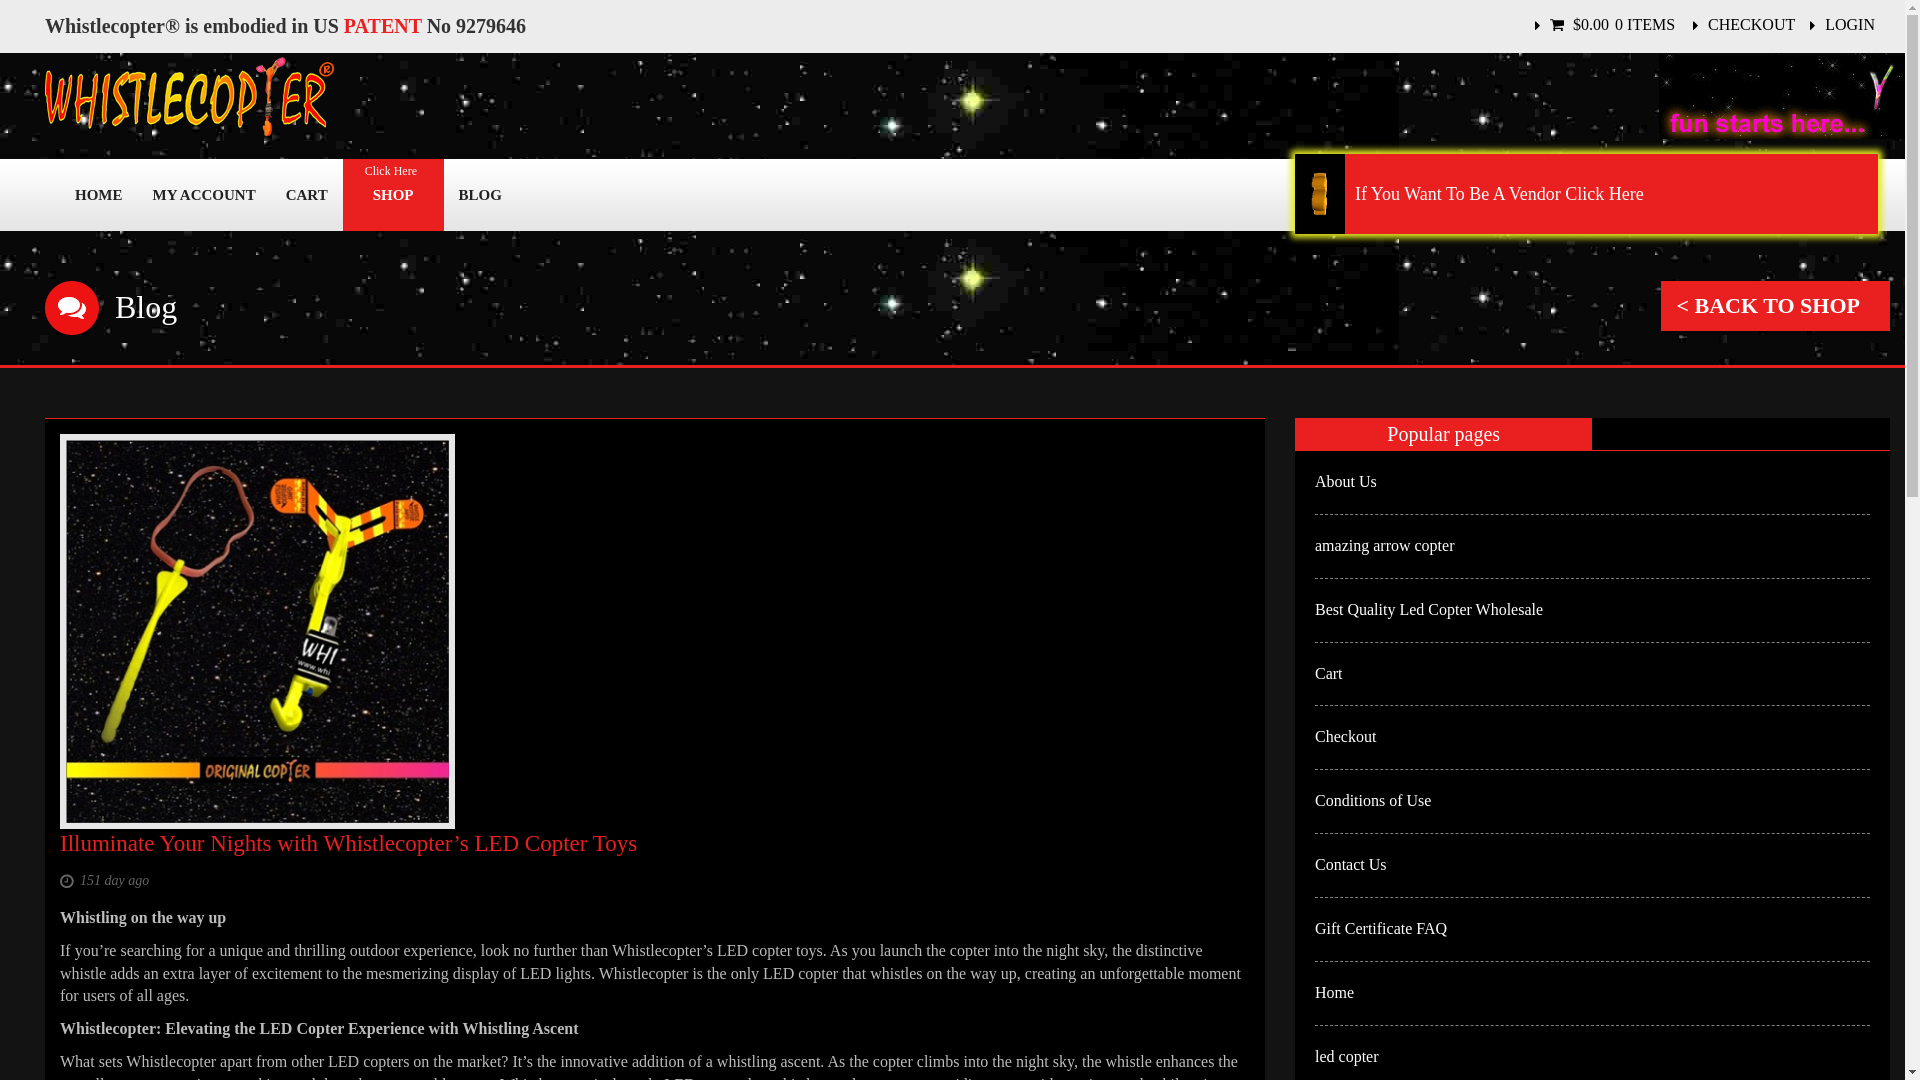  Describe the element at coordinates (392, 194) in the screenshot. I see `SHOP` at that location.